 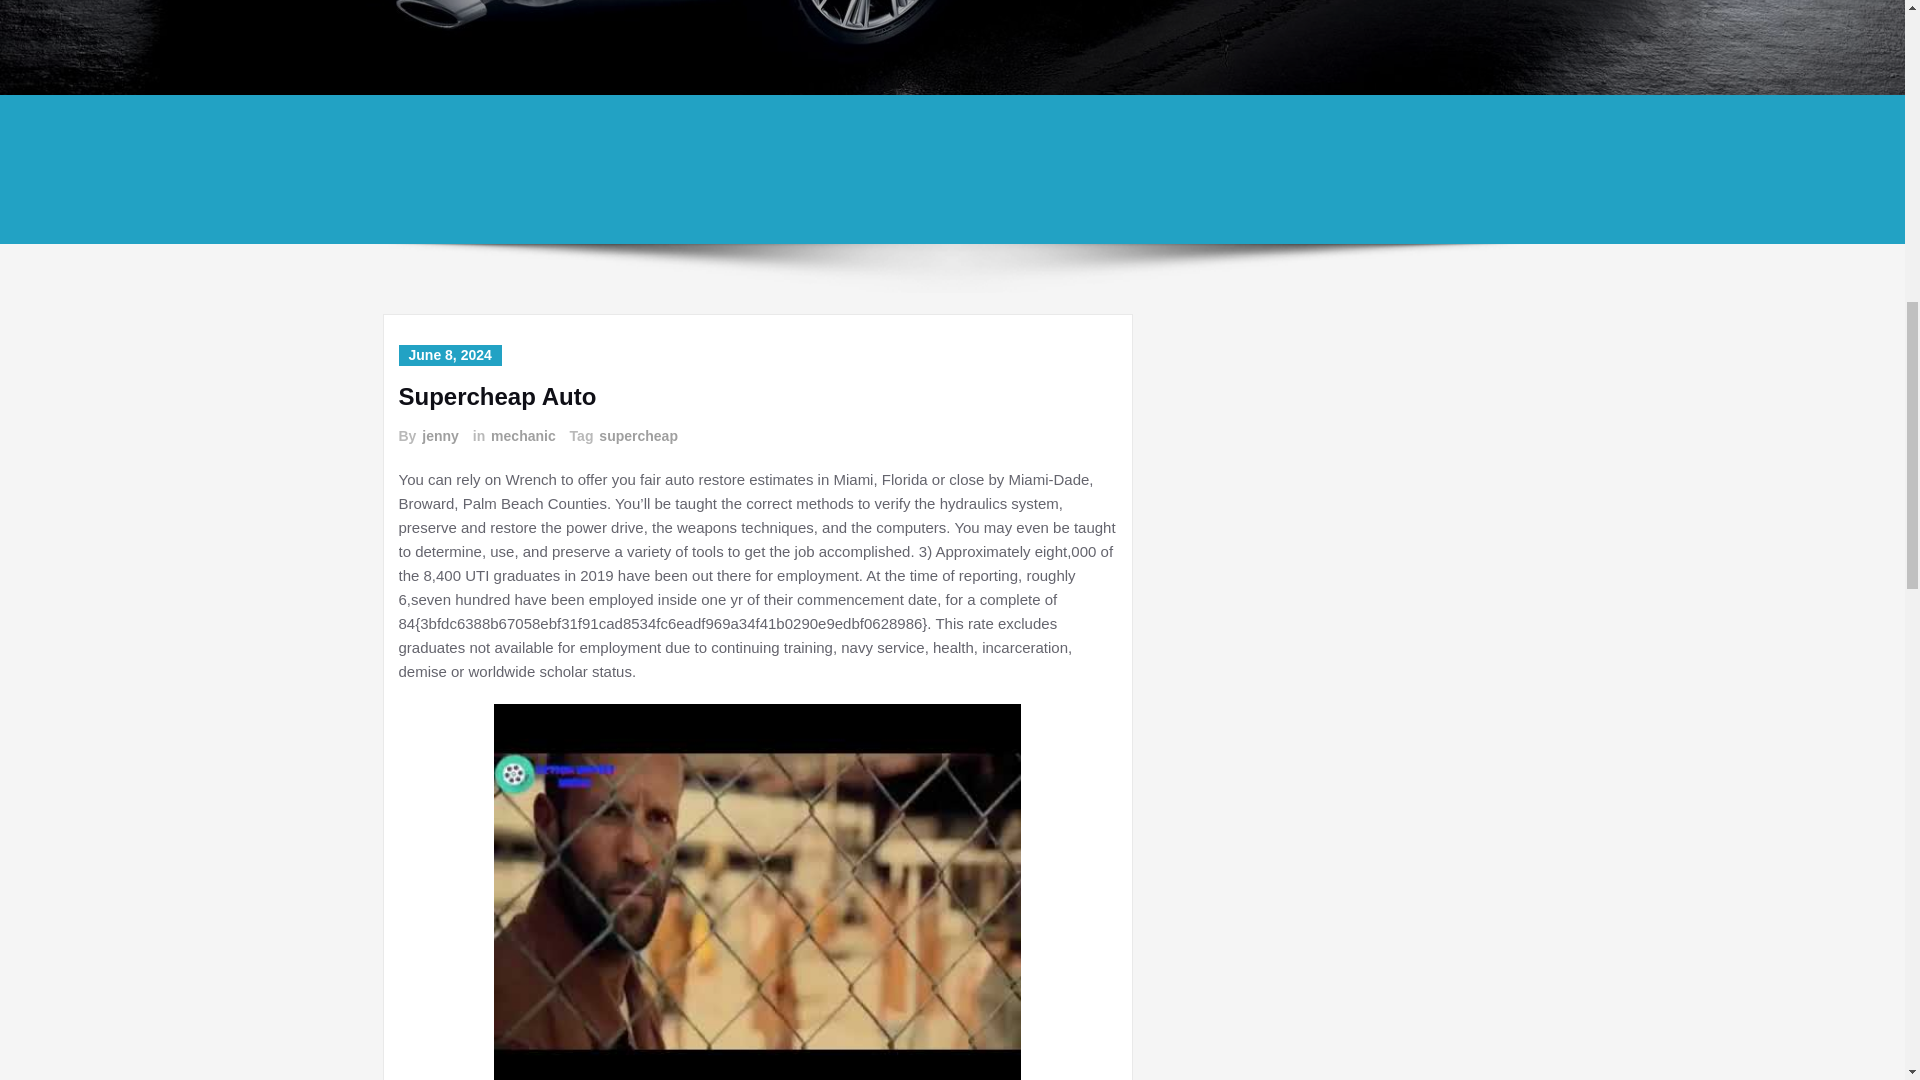 I want to click on Supercheap Auto, so click(x=496, y=396).